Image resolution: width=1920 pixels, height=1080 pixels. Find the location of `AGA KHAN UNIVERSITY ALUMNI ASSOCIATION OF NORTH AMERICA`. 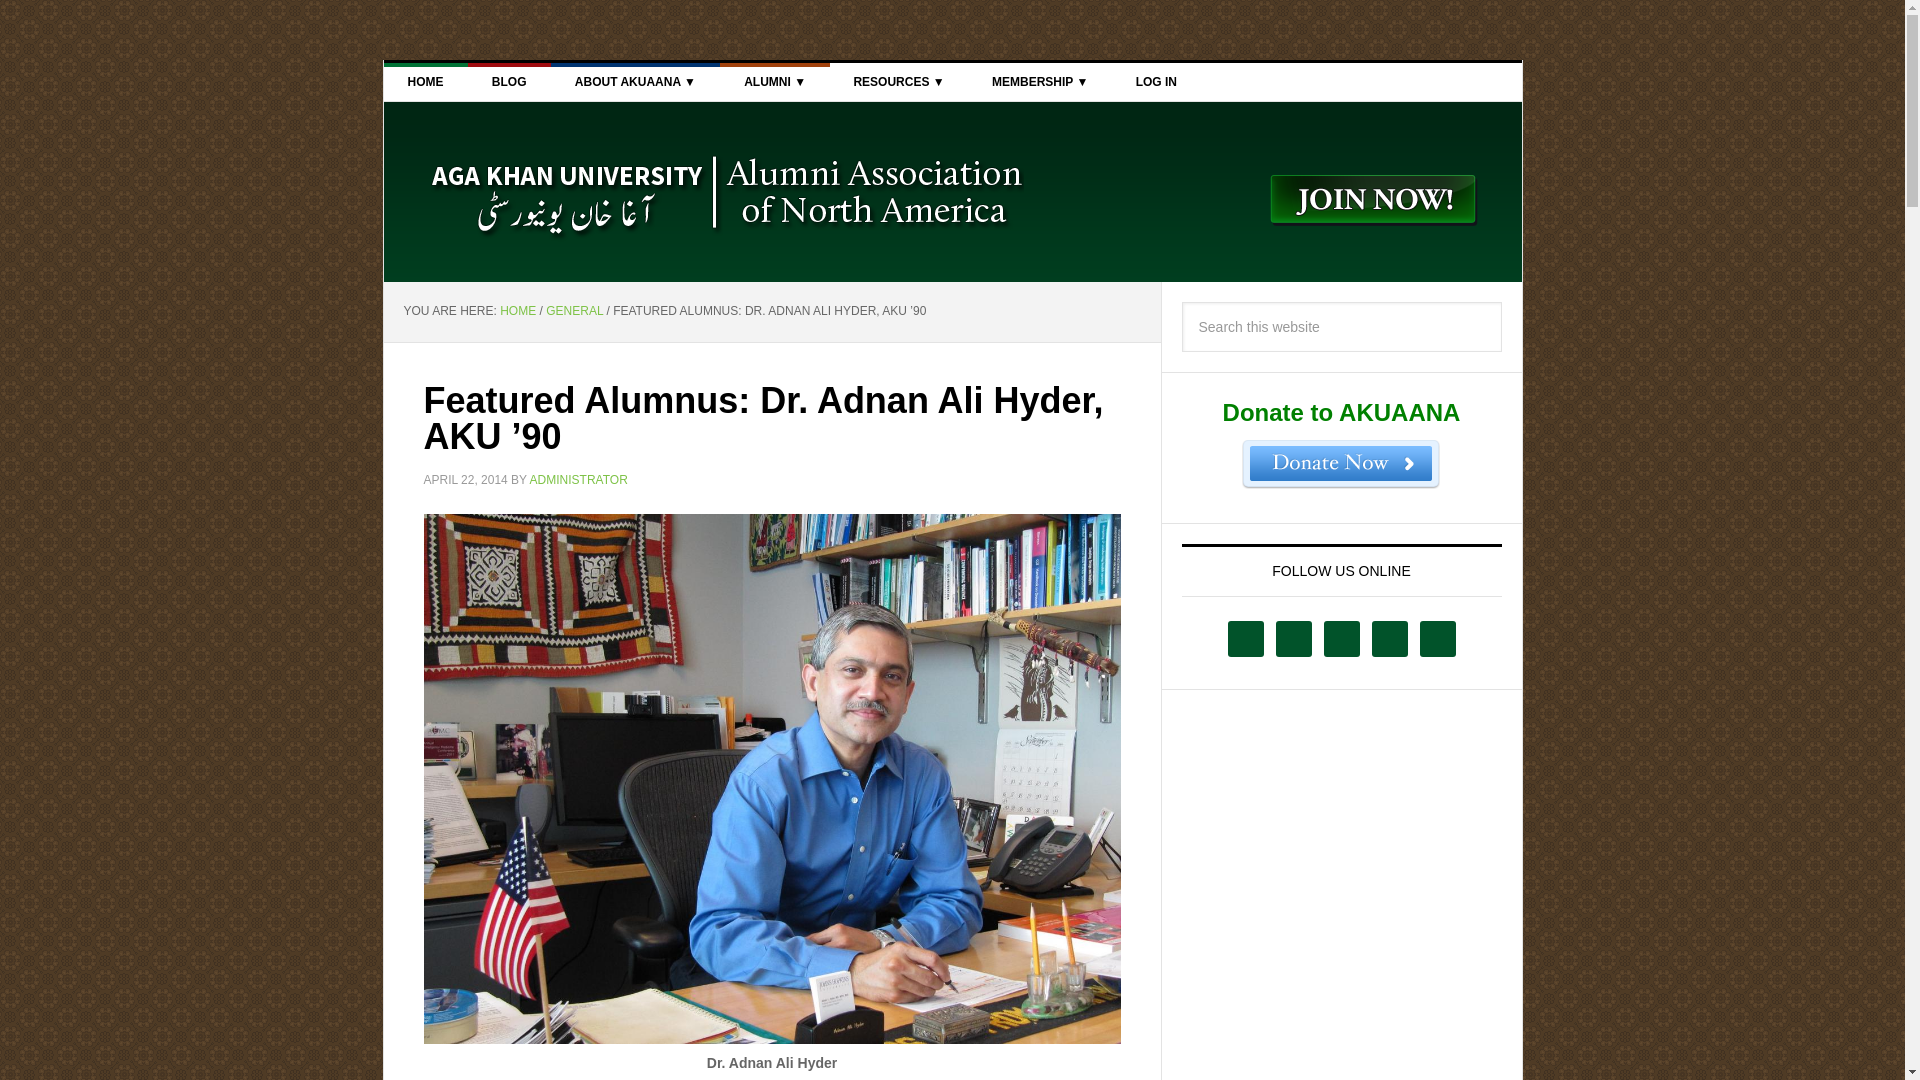

AGA KHAN UNIVERSITY ALUMNI ASSOCIATION OF NORTH AMERICA is located at coordinates (724, 191).